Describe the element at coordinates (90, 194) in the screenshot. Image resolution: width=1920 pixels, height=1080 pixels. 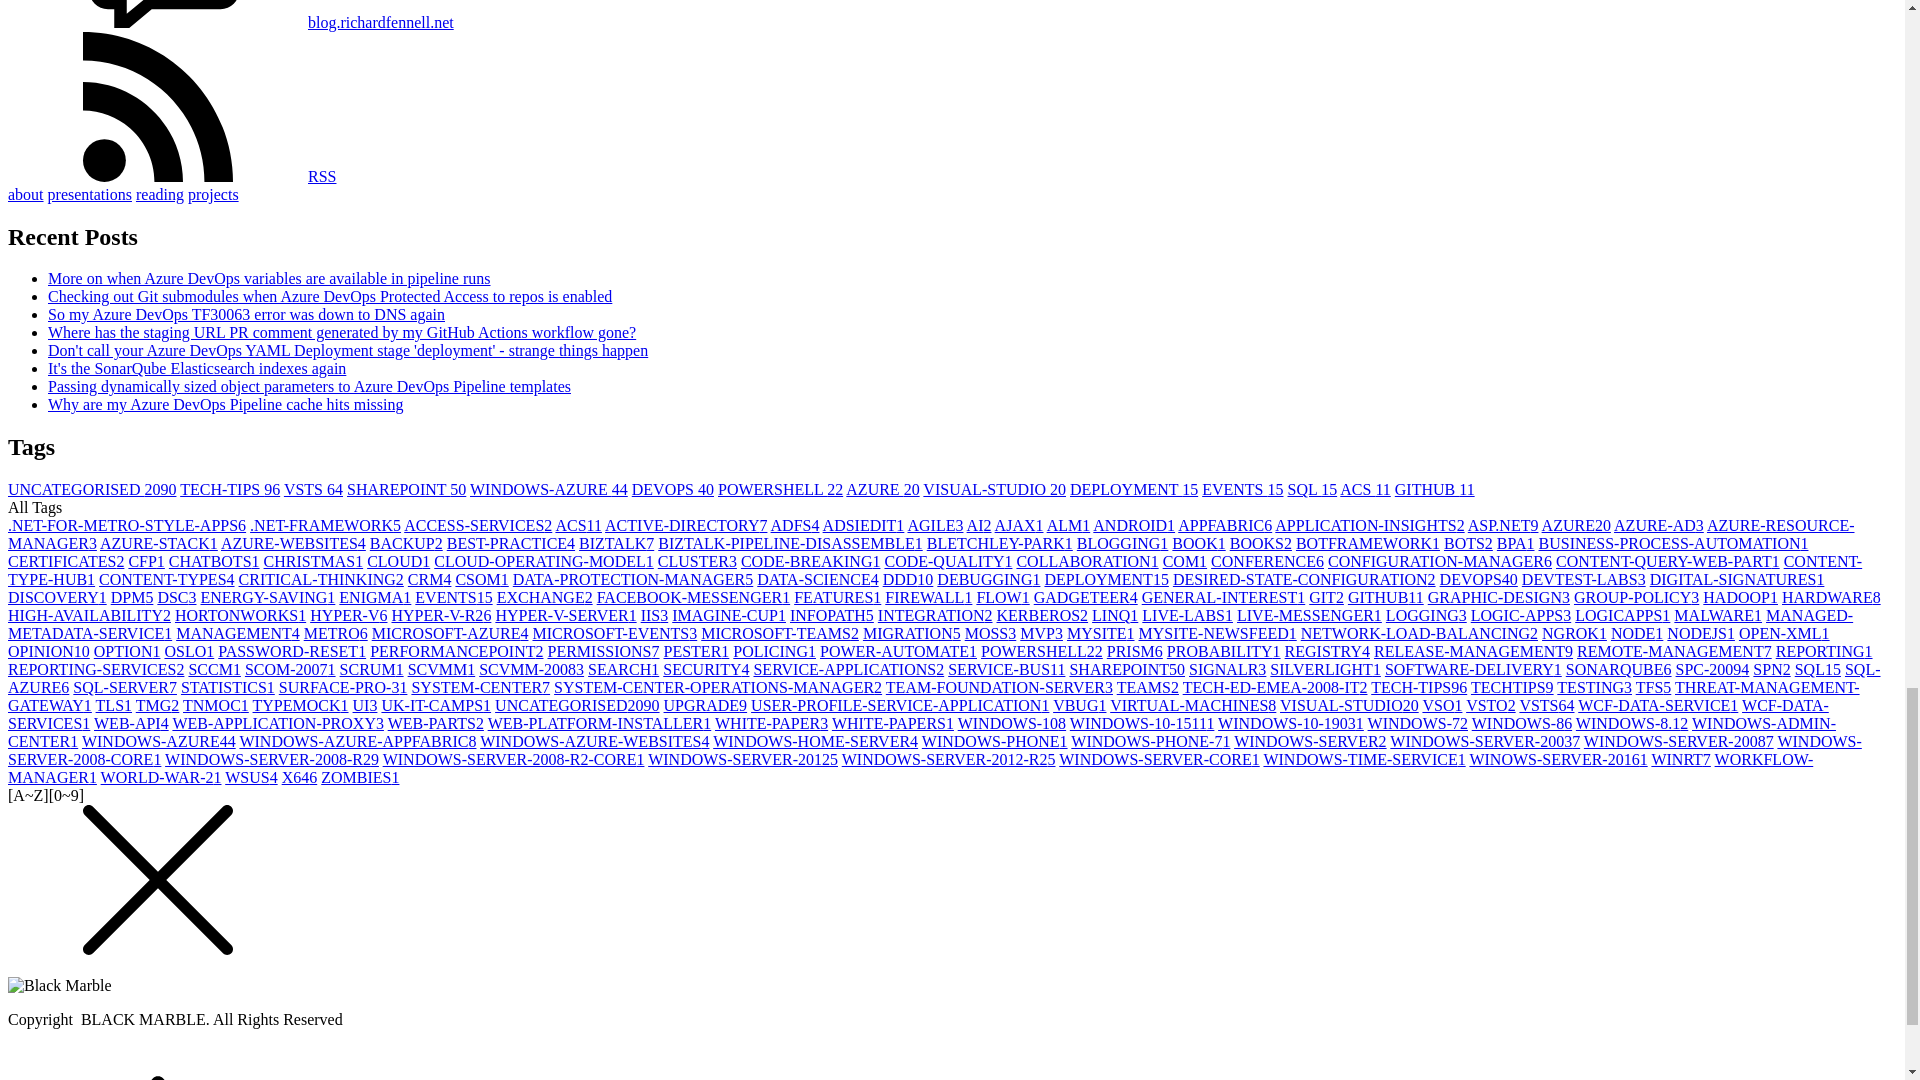
I see `presentations` at that location.